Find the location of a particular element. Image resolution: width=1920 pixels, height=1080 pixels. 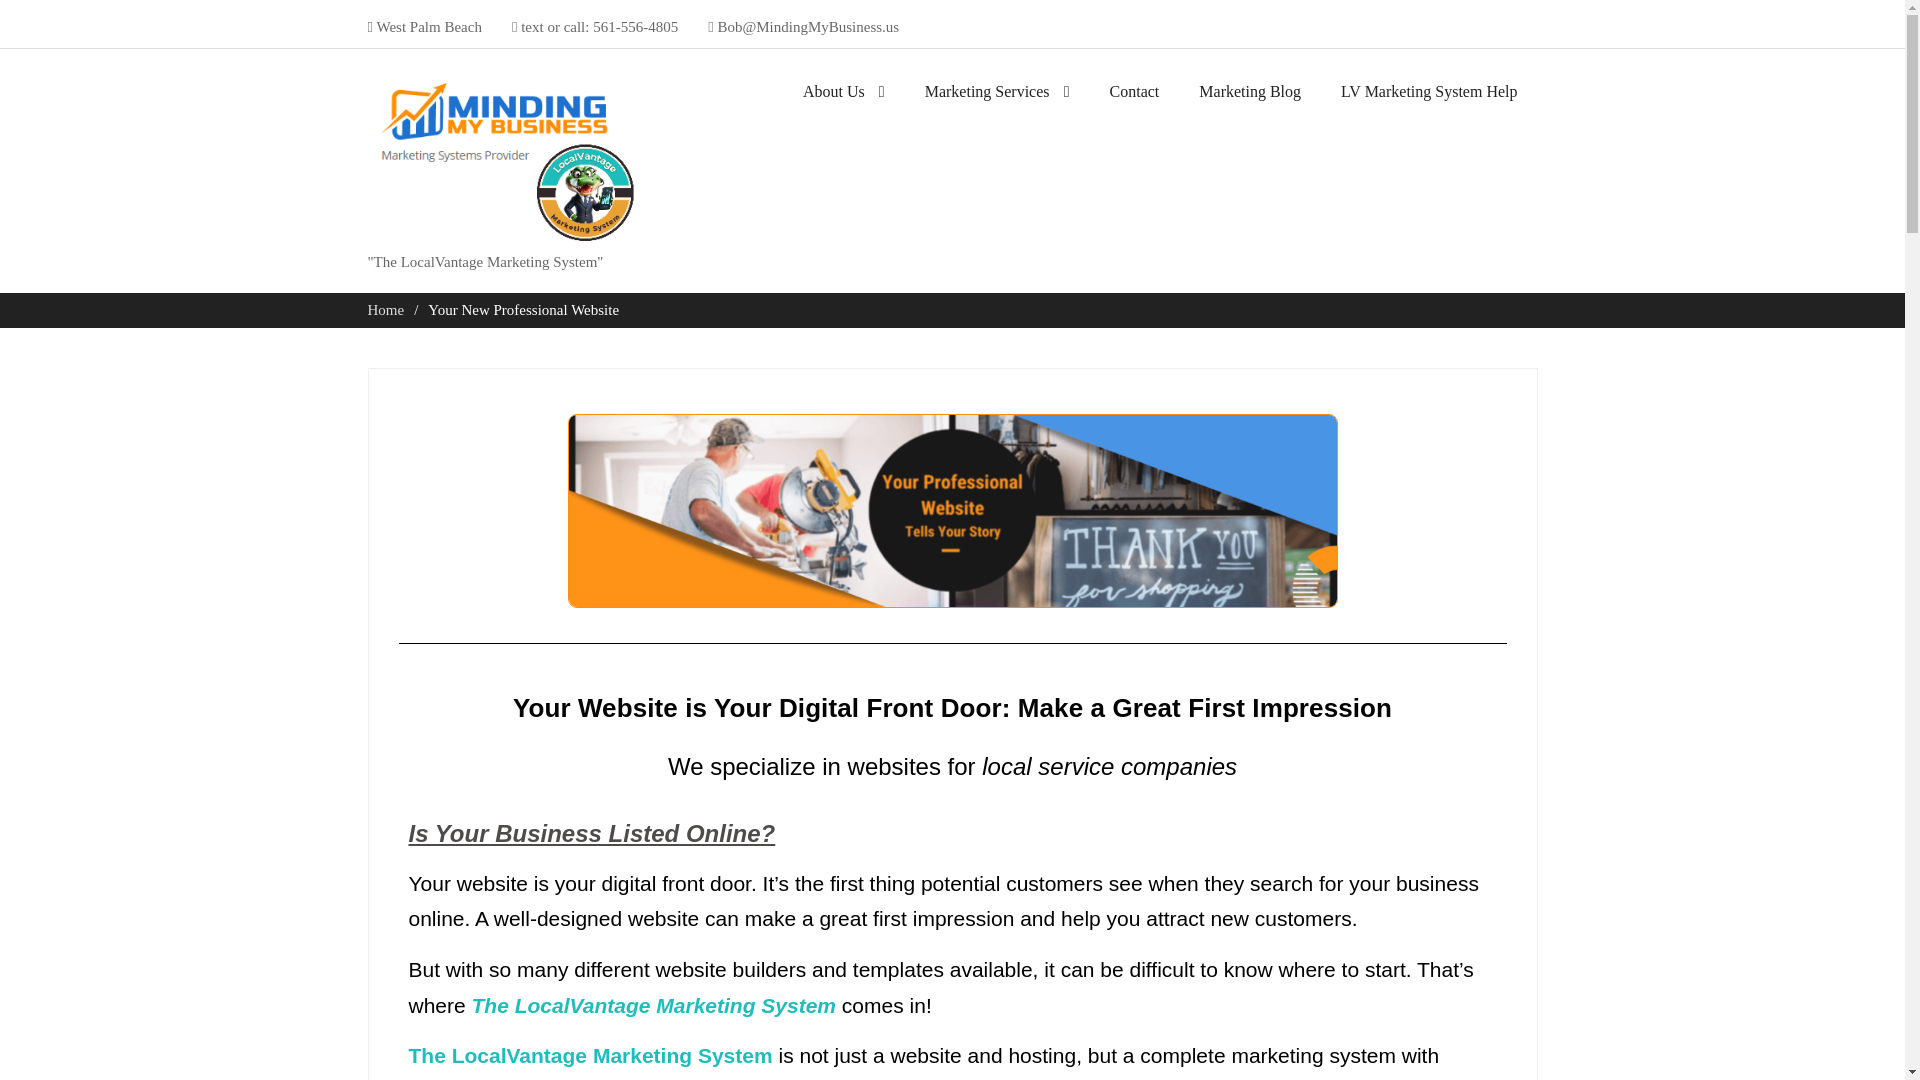

About Us is located at coordinates (843, 97).